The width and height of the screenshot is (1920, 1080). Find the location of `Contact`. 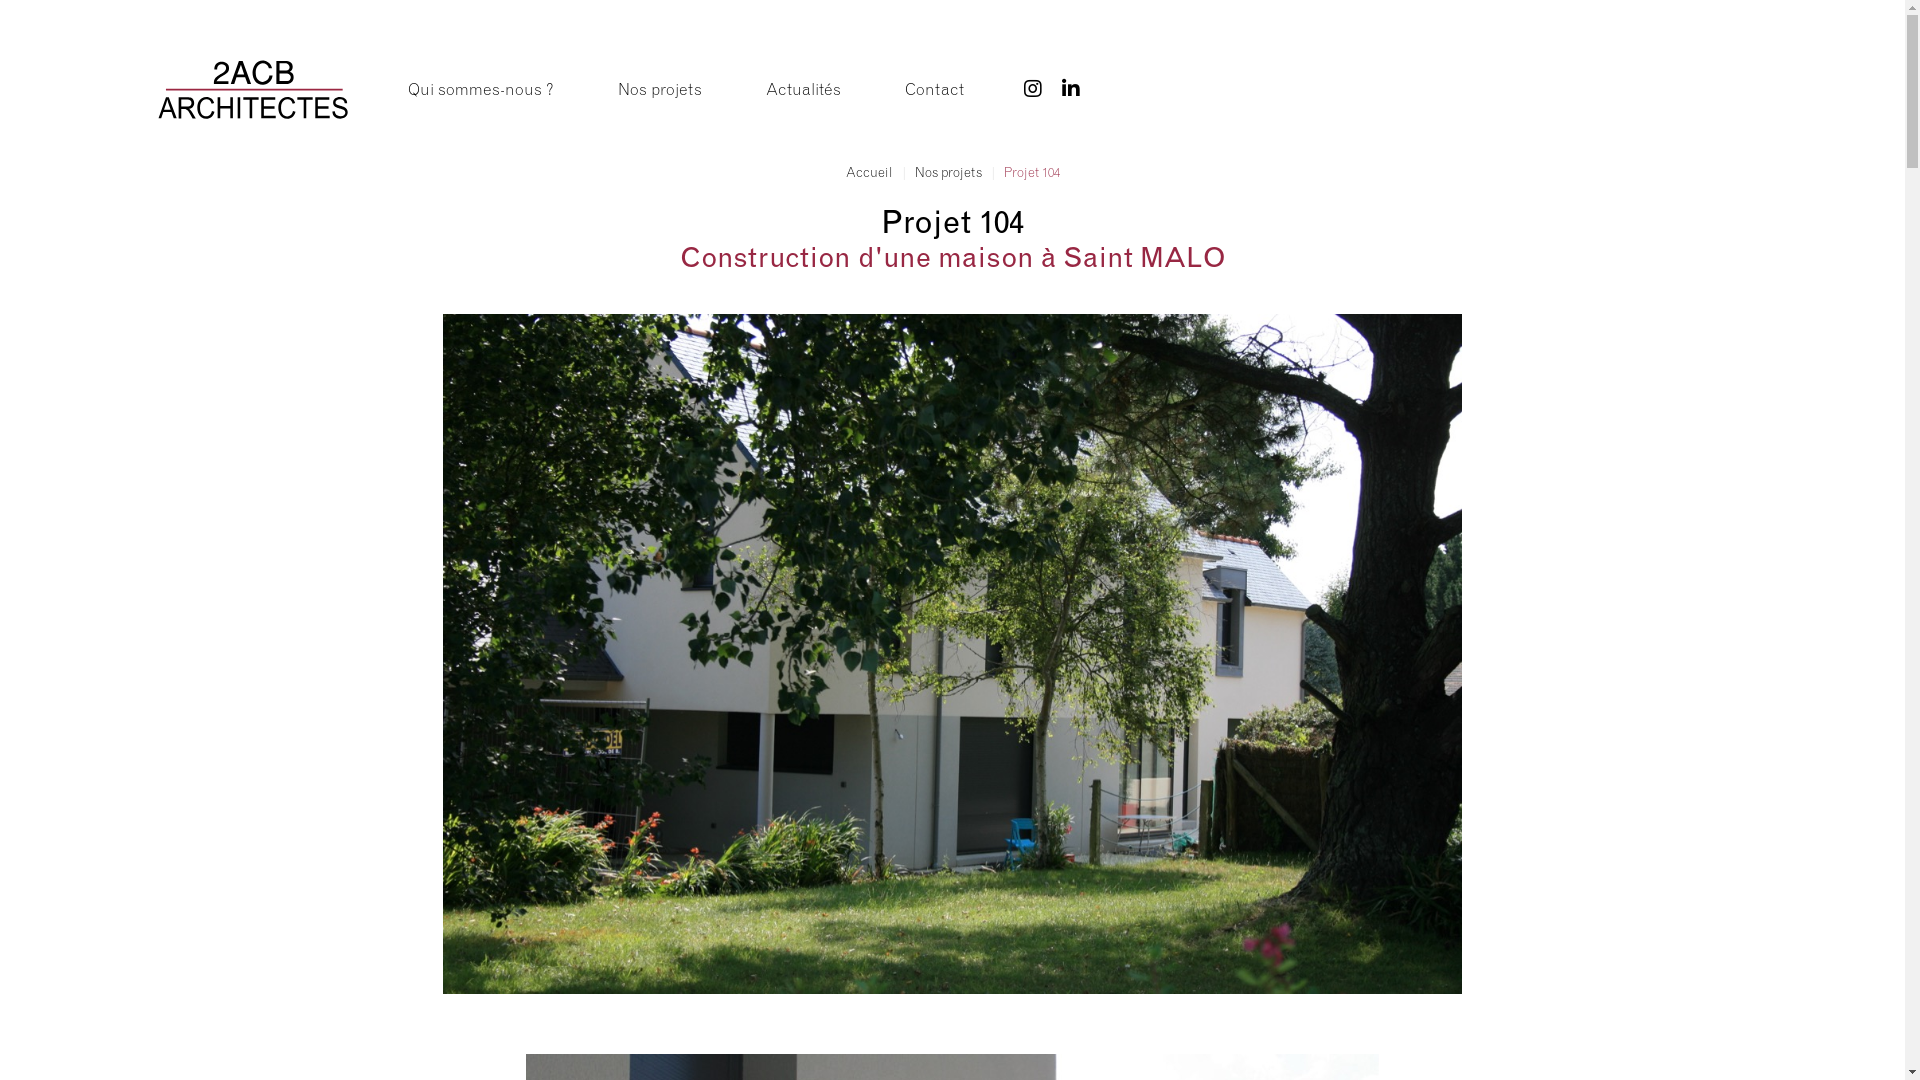

Contact is located at coordinates (934, 89).